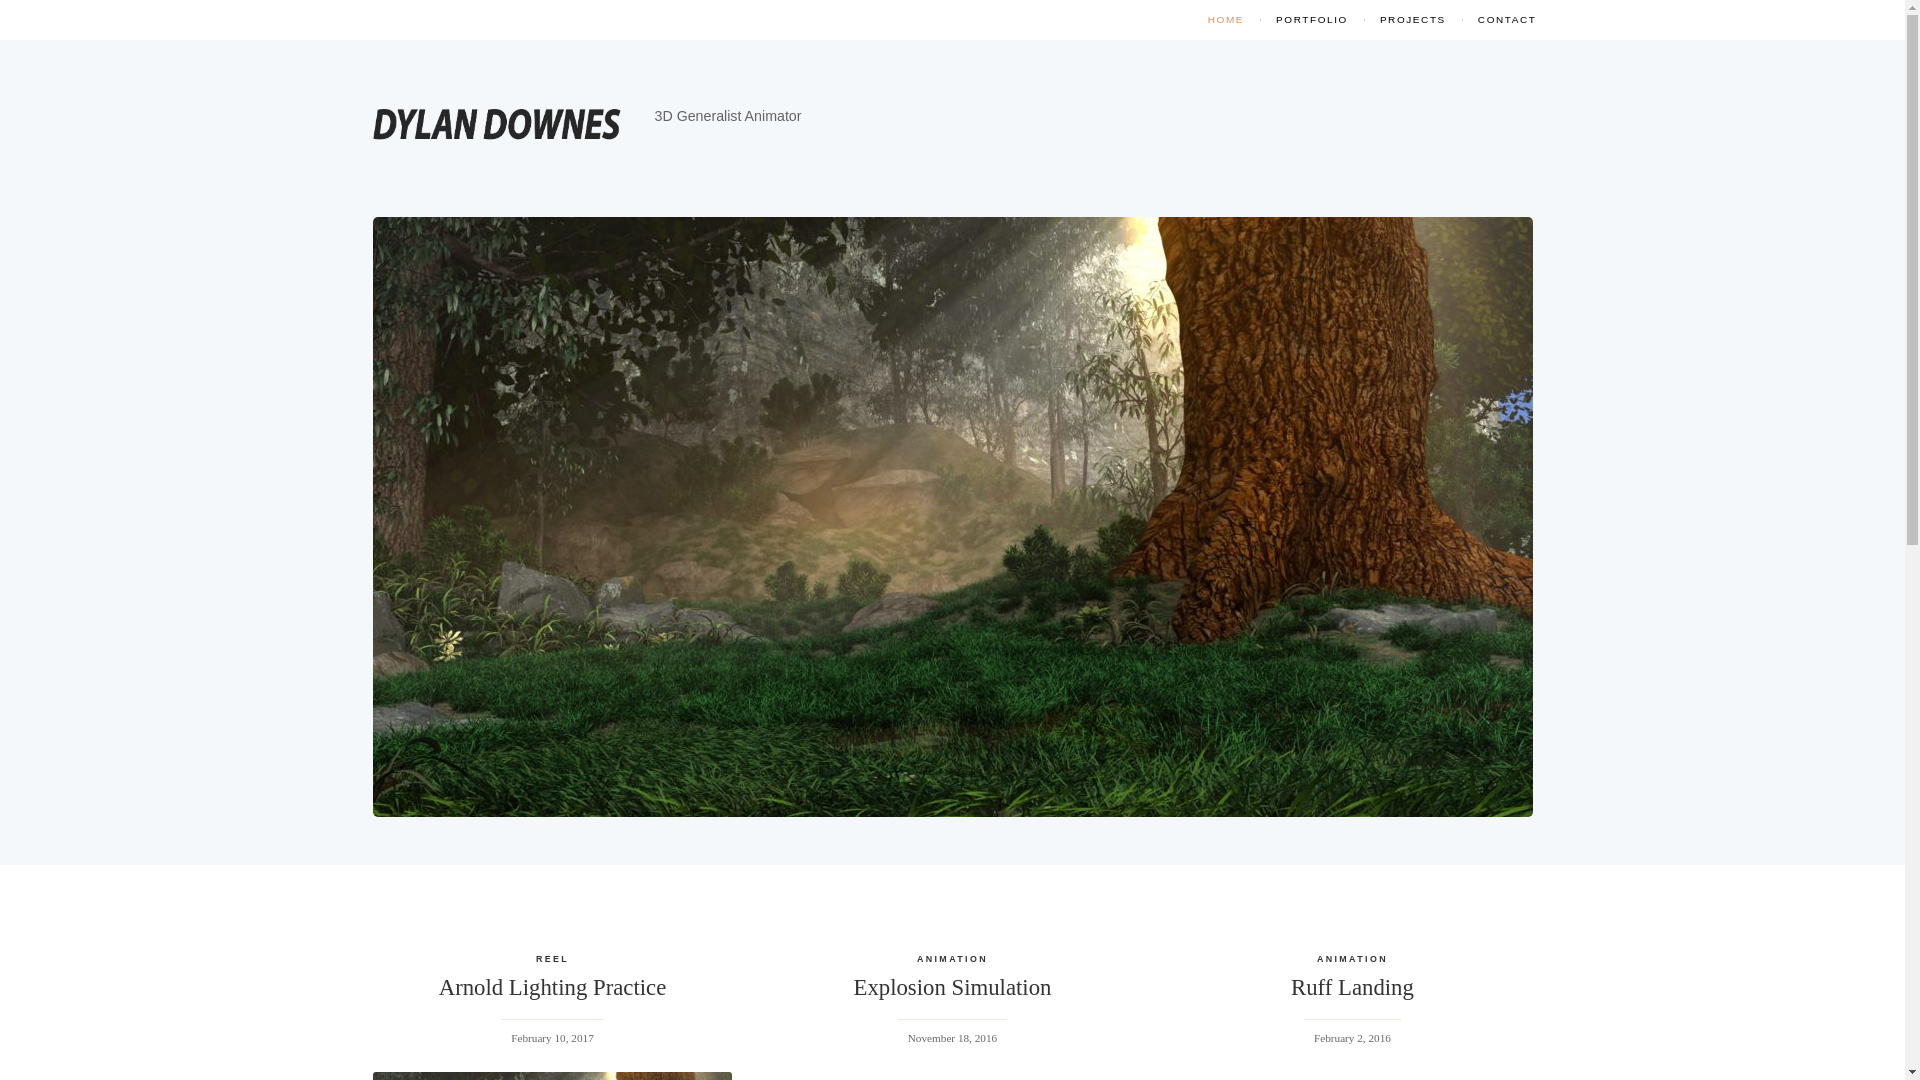  I want to click on RUFF LANDING, so click(1207, 104).